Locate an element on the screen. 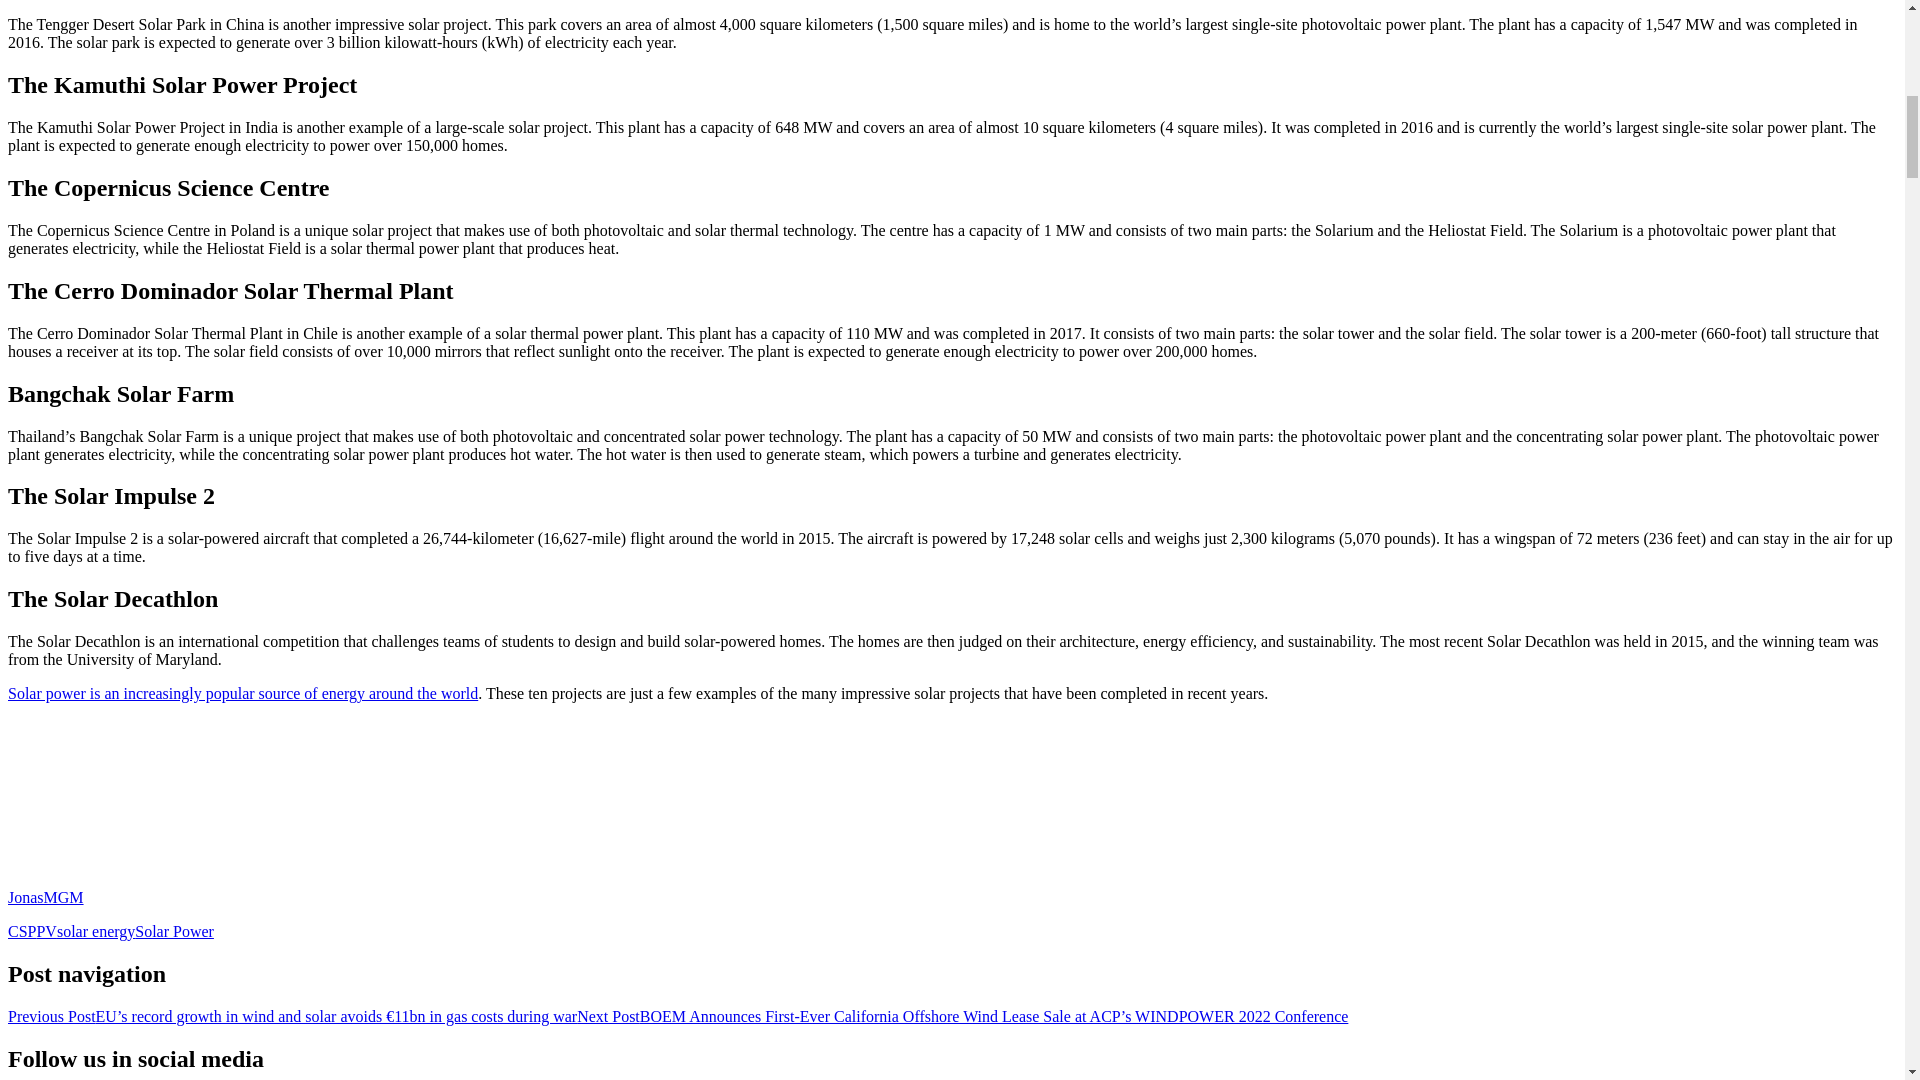  solar energy is located at coordinates (96, 931).